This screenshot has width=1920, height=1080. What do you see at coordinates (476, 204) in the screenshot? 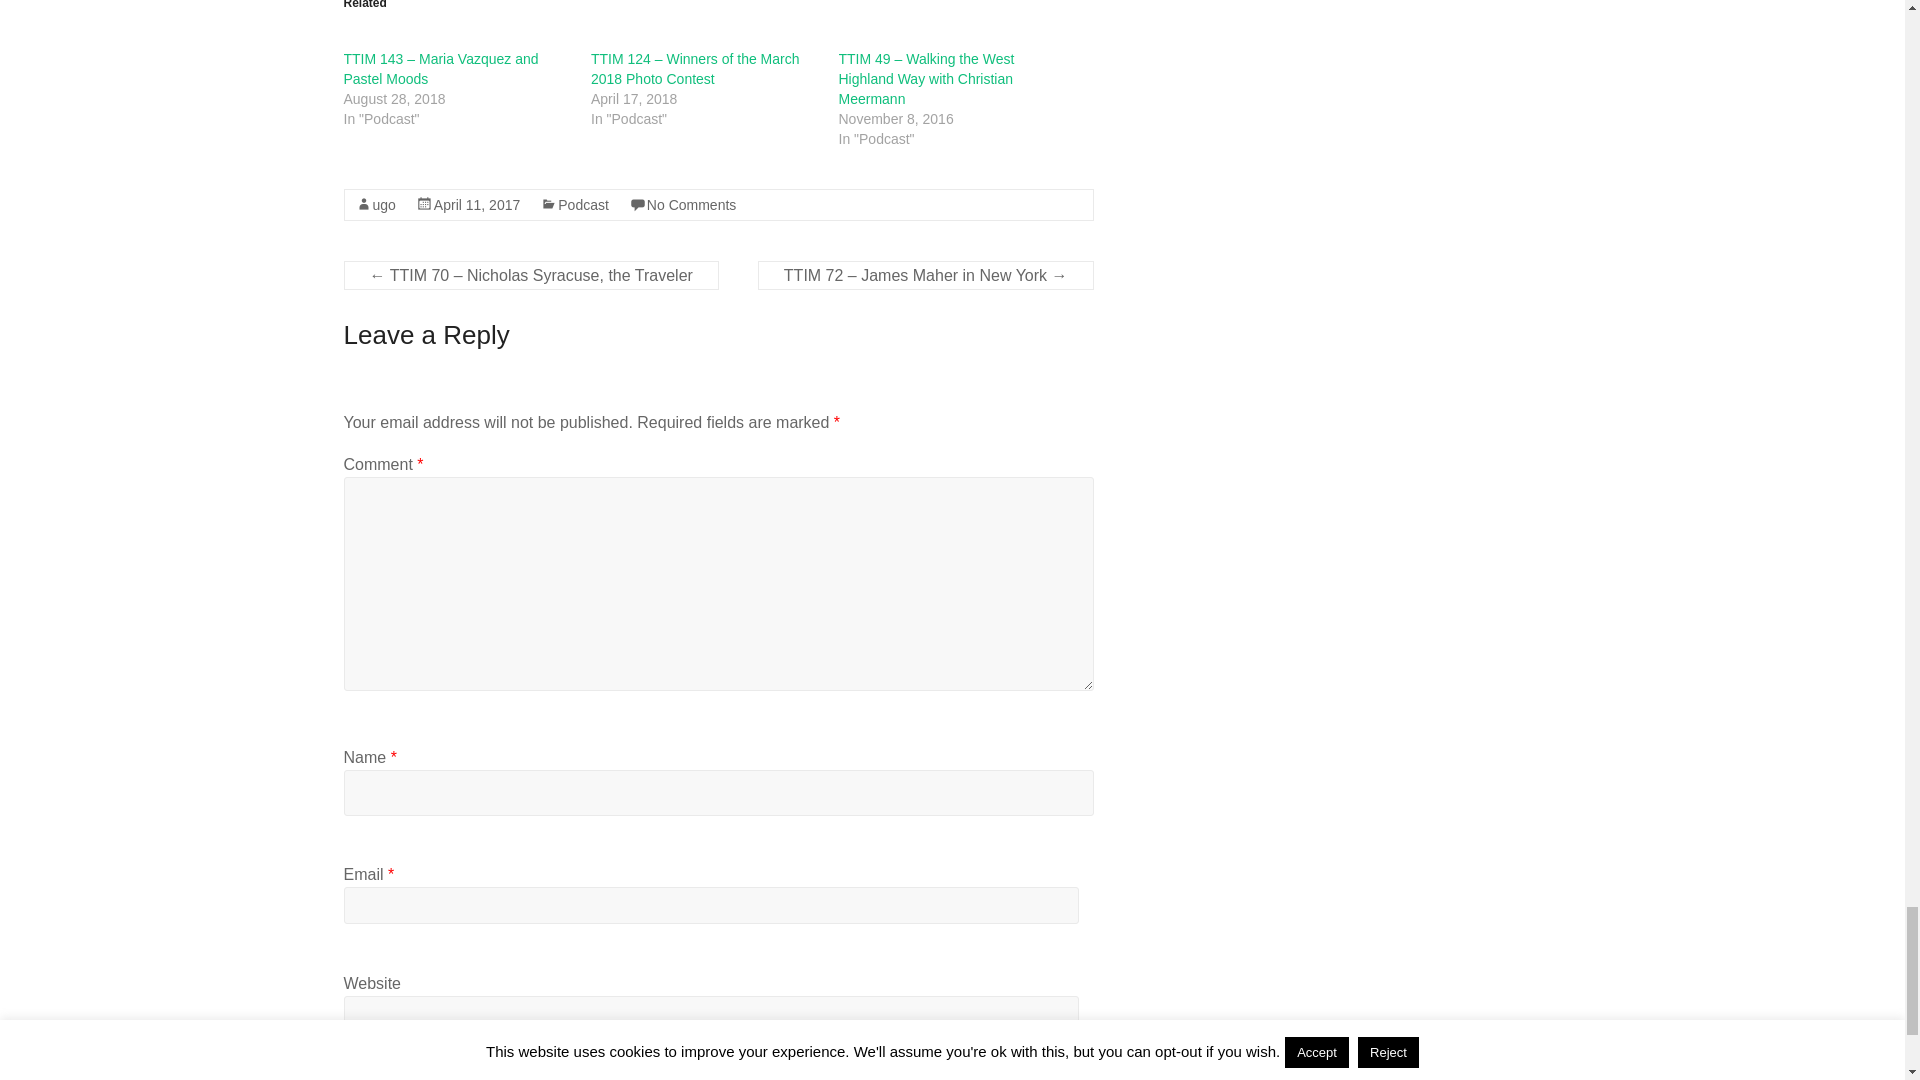
I see `April 11, 2017` at bounding box center [476, 204].